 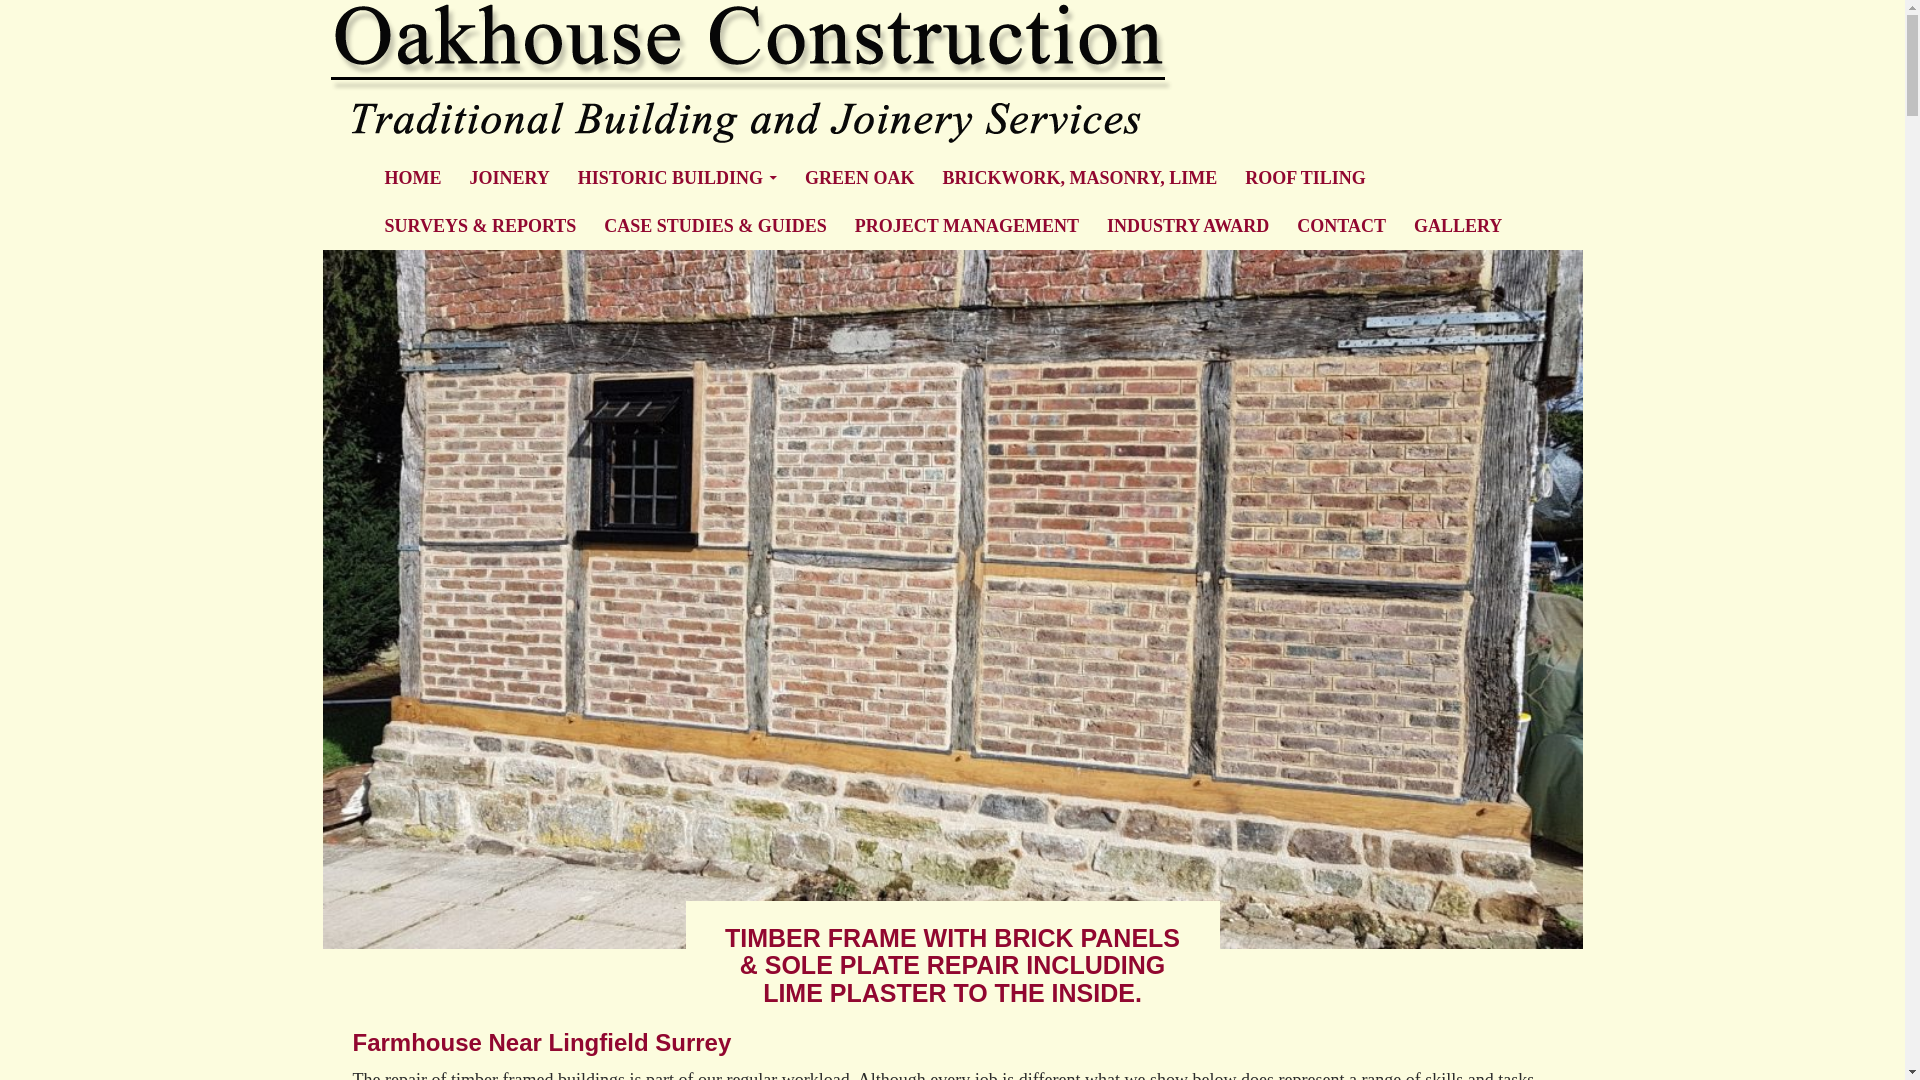 What do you see at coordinates (412, 178) in the screenshot?
I see `HOME` at bounding box center [412, 178].